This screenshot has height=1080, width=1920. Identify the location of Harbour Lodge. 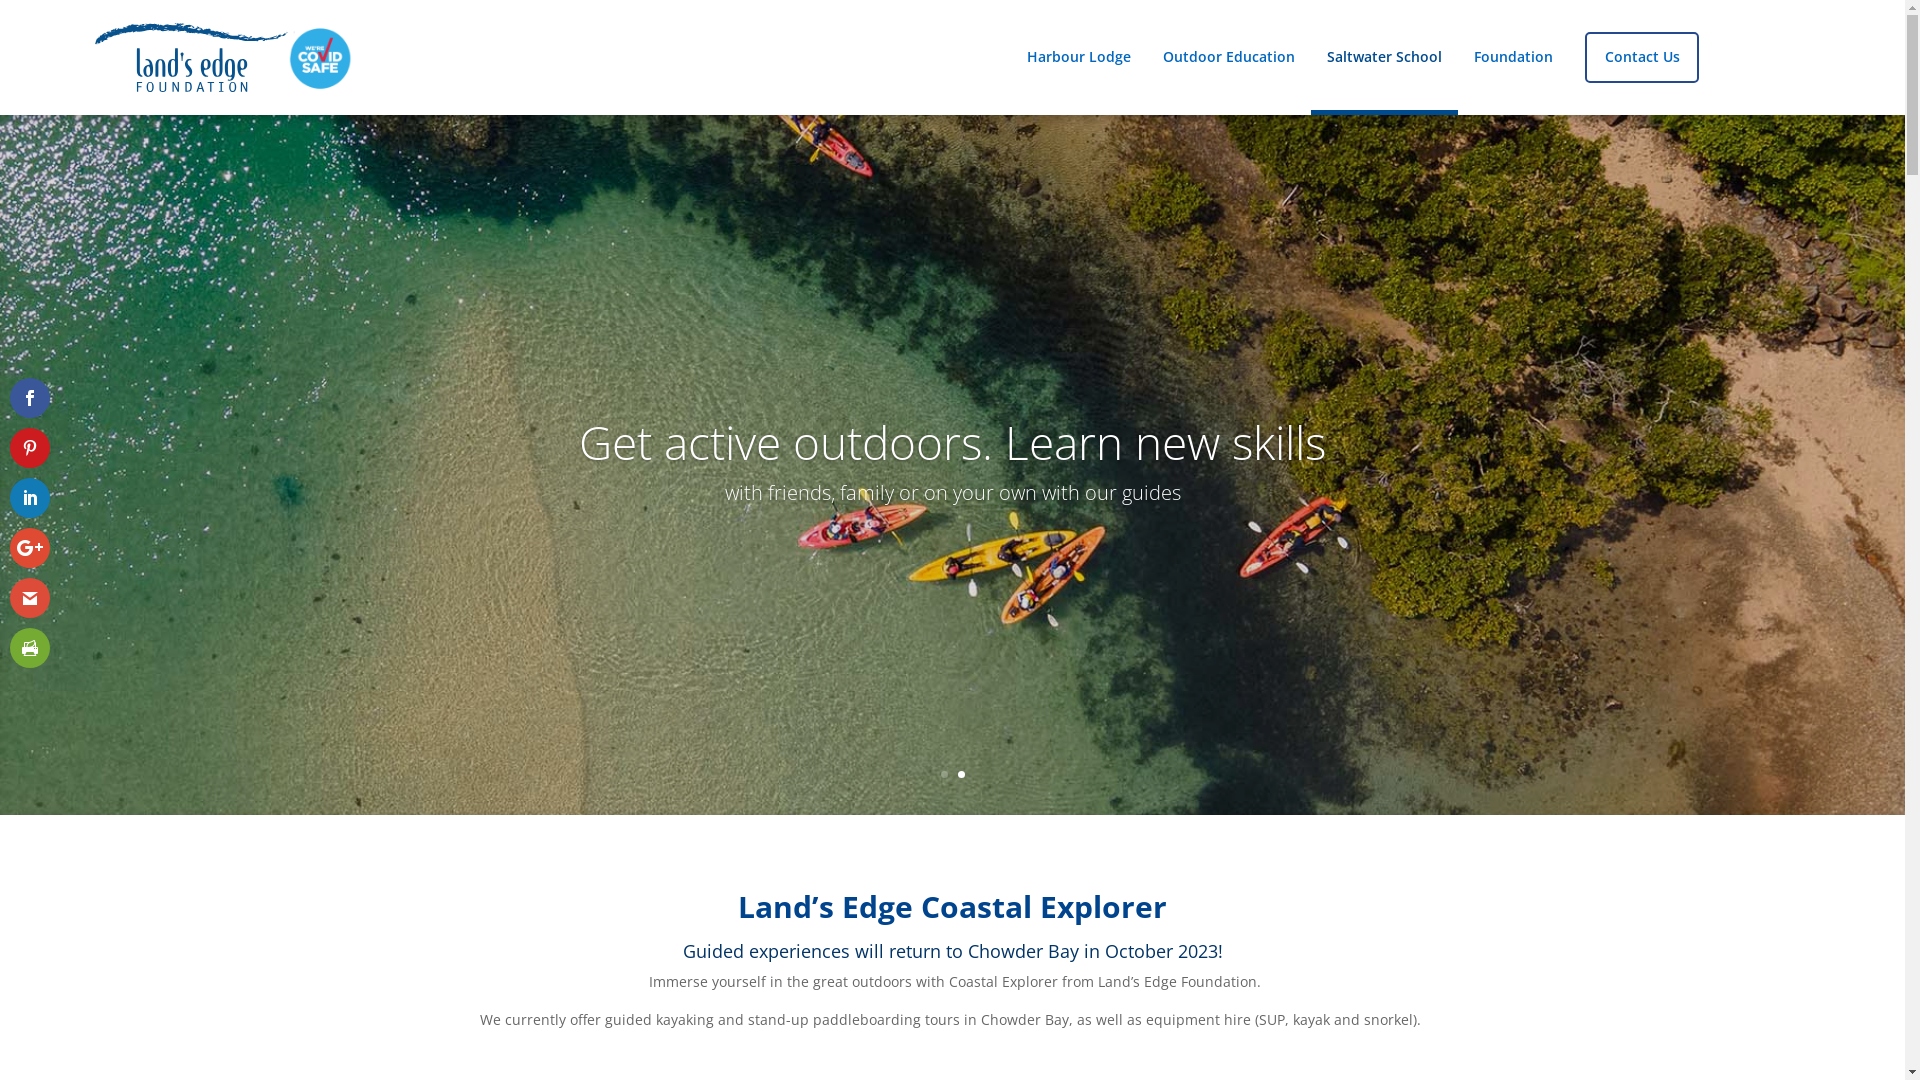
(1079, 57).